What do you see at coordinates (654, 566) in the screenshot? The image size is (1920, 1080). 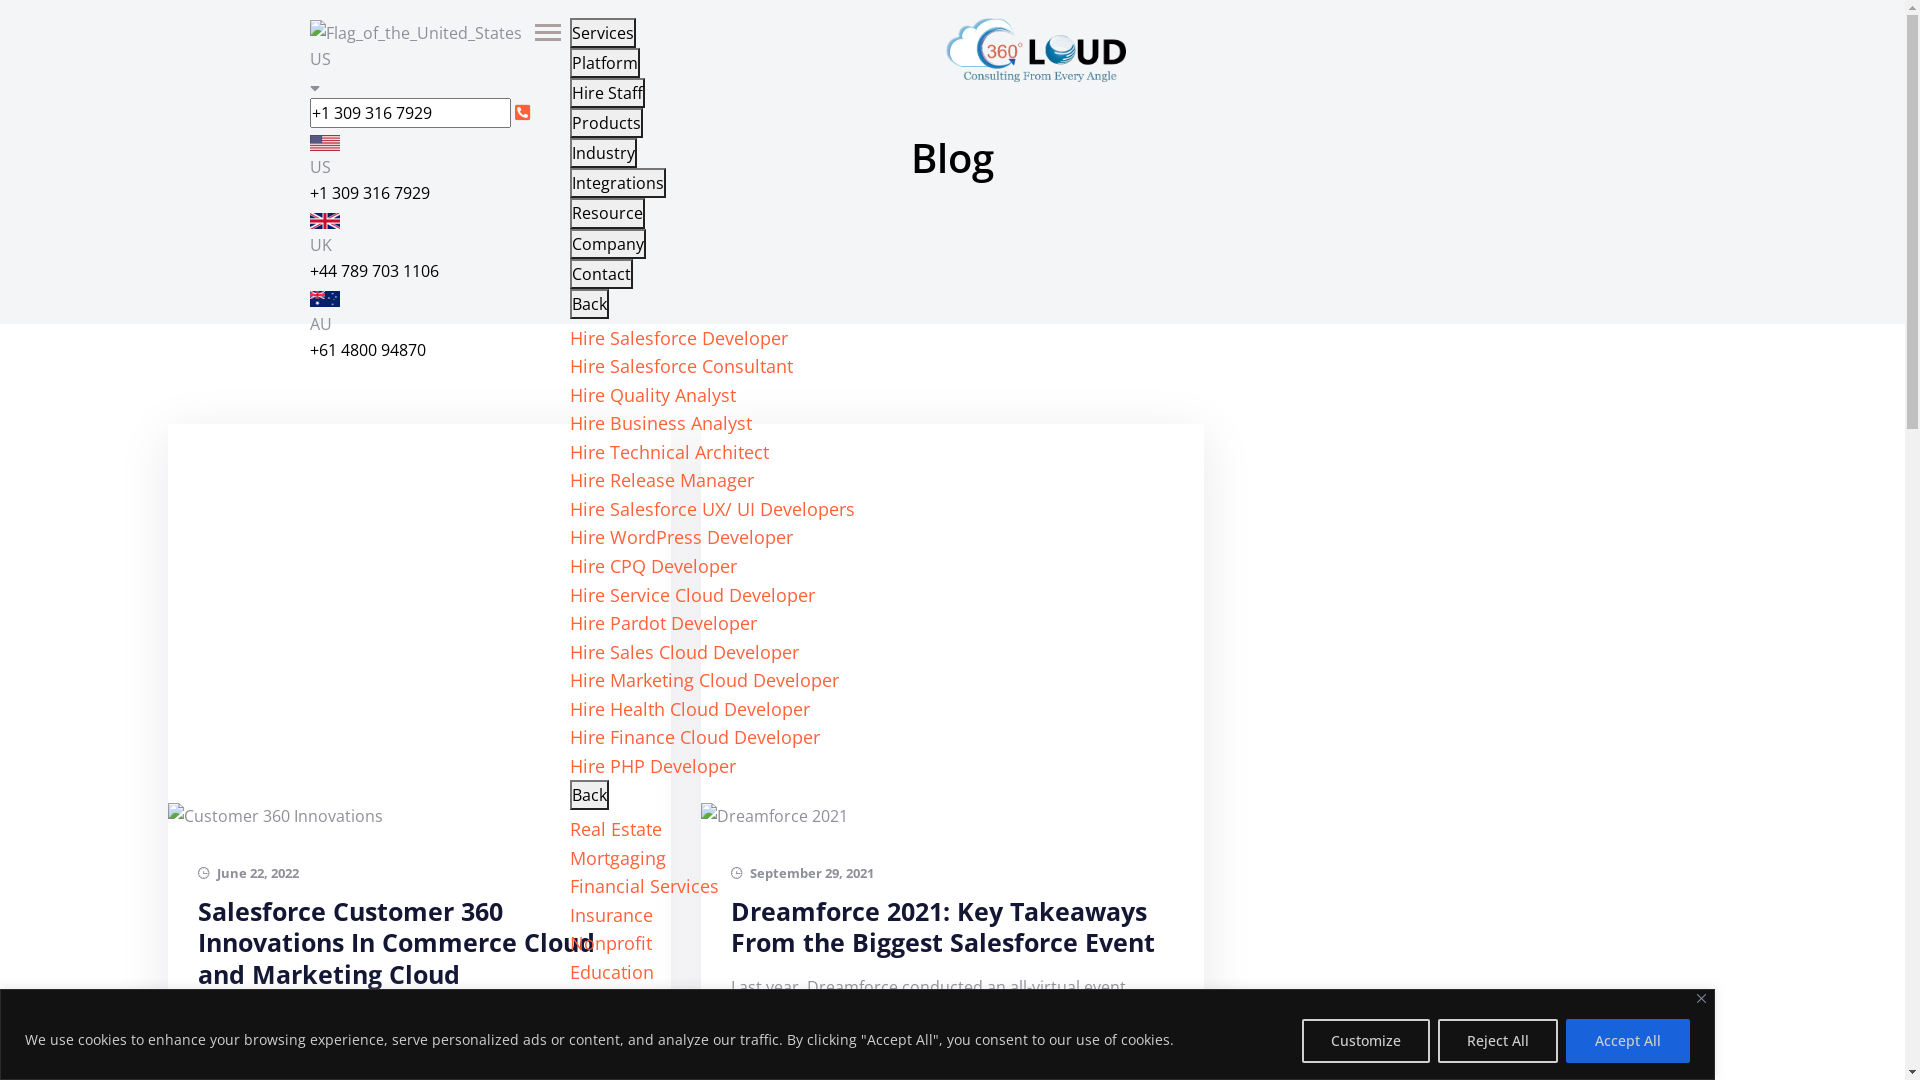 I see `Hire CPQ Developer` at bounding box center [654, 566].